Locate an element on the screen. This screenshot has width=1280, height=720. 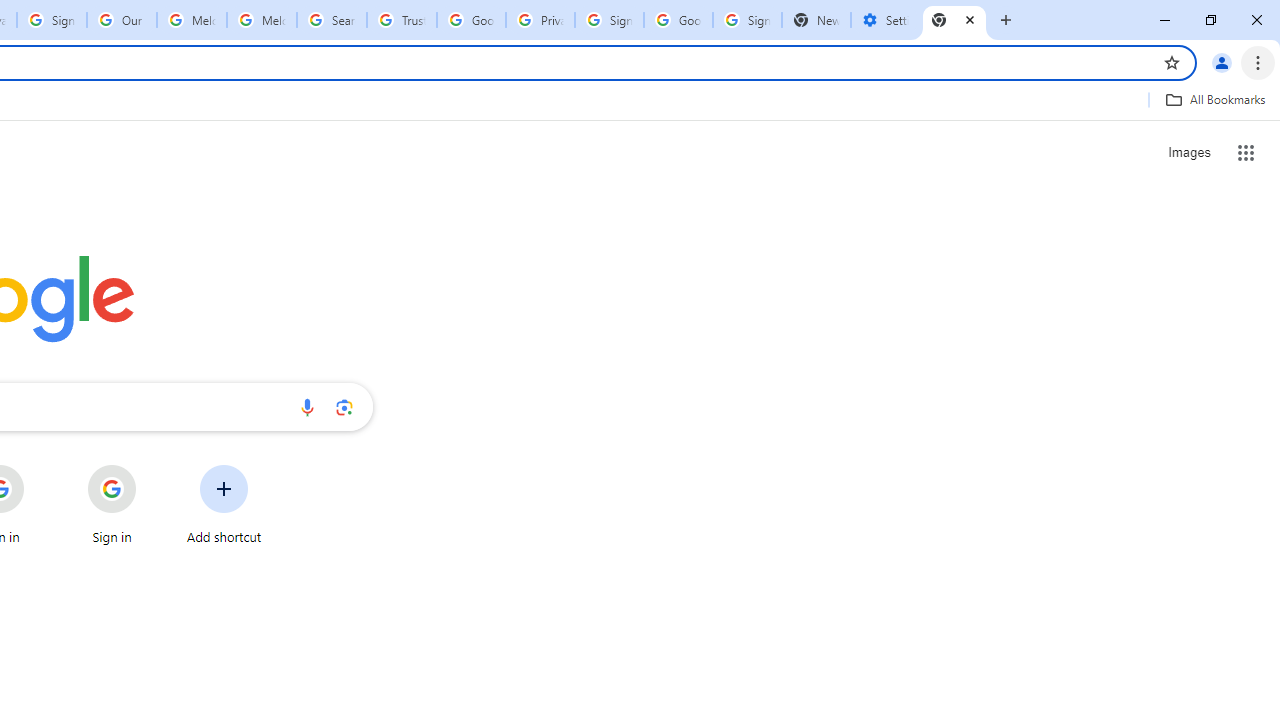
All Bookmarks is located at coordinates (1215, 99).